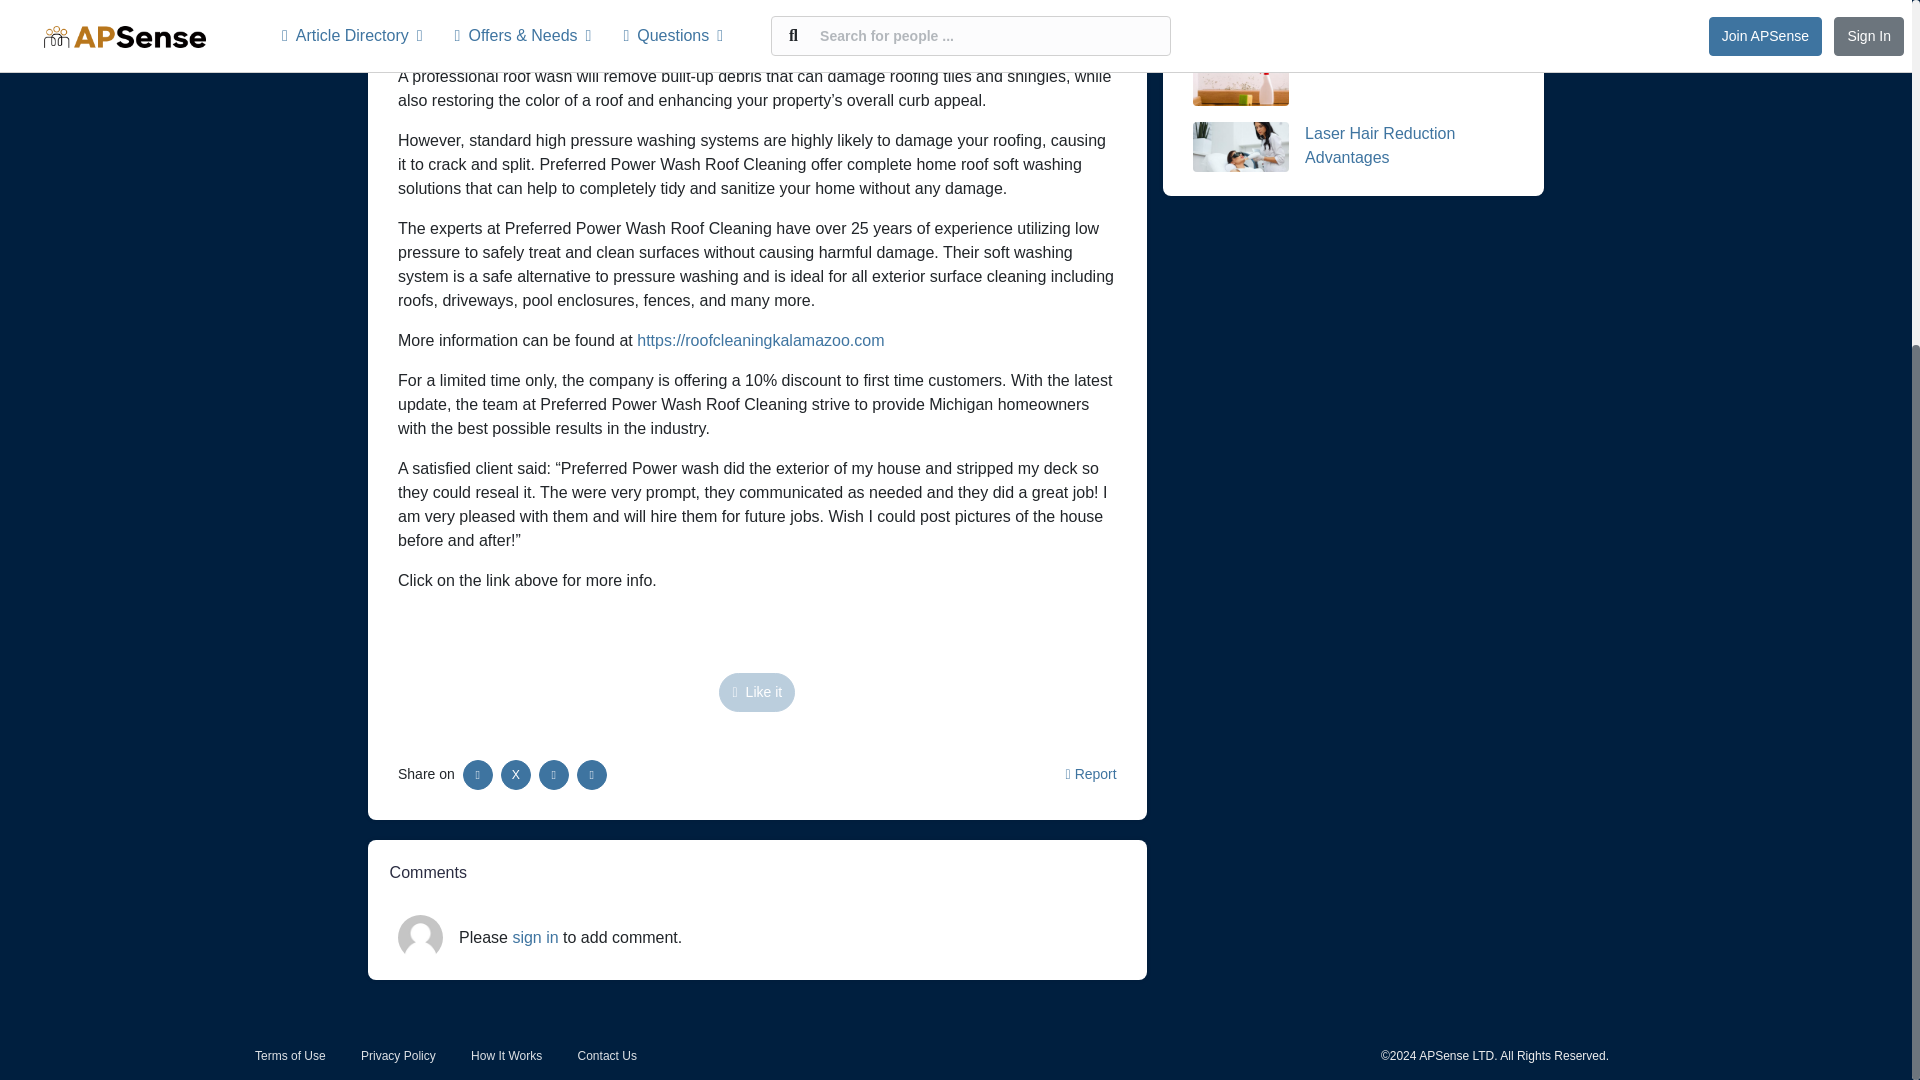 The height and width of the screenshot is (1080, 1920). What do you see at coordinates (1408, 67) in the screenshot?
I see `Home Mold Removal Service` at bounding box center [1408, 67].